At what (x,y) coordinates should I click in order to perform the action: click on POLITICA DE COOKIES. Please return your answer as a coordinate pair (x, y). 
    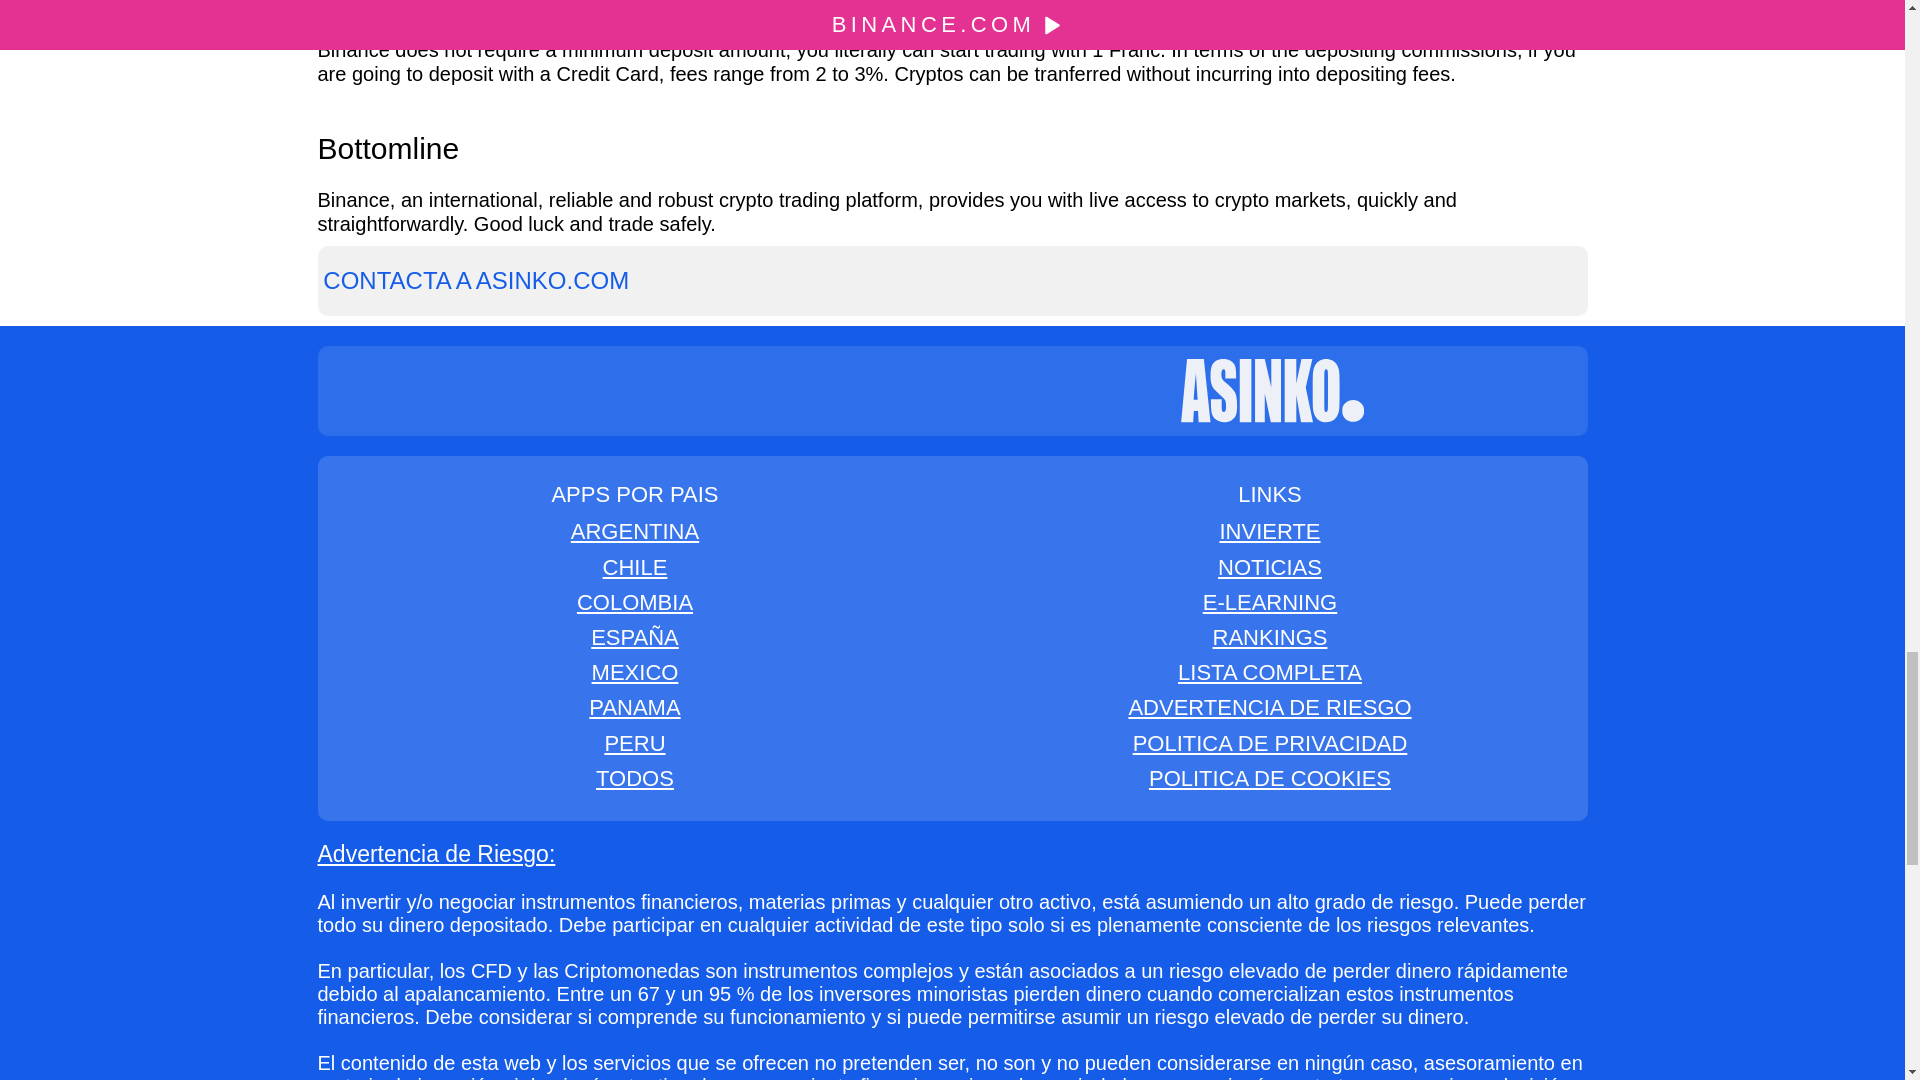
    Looking at the image, I should click on (1269, 778).